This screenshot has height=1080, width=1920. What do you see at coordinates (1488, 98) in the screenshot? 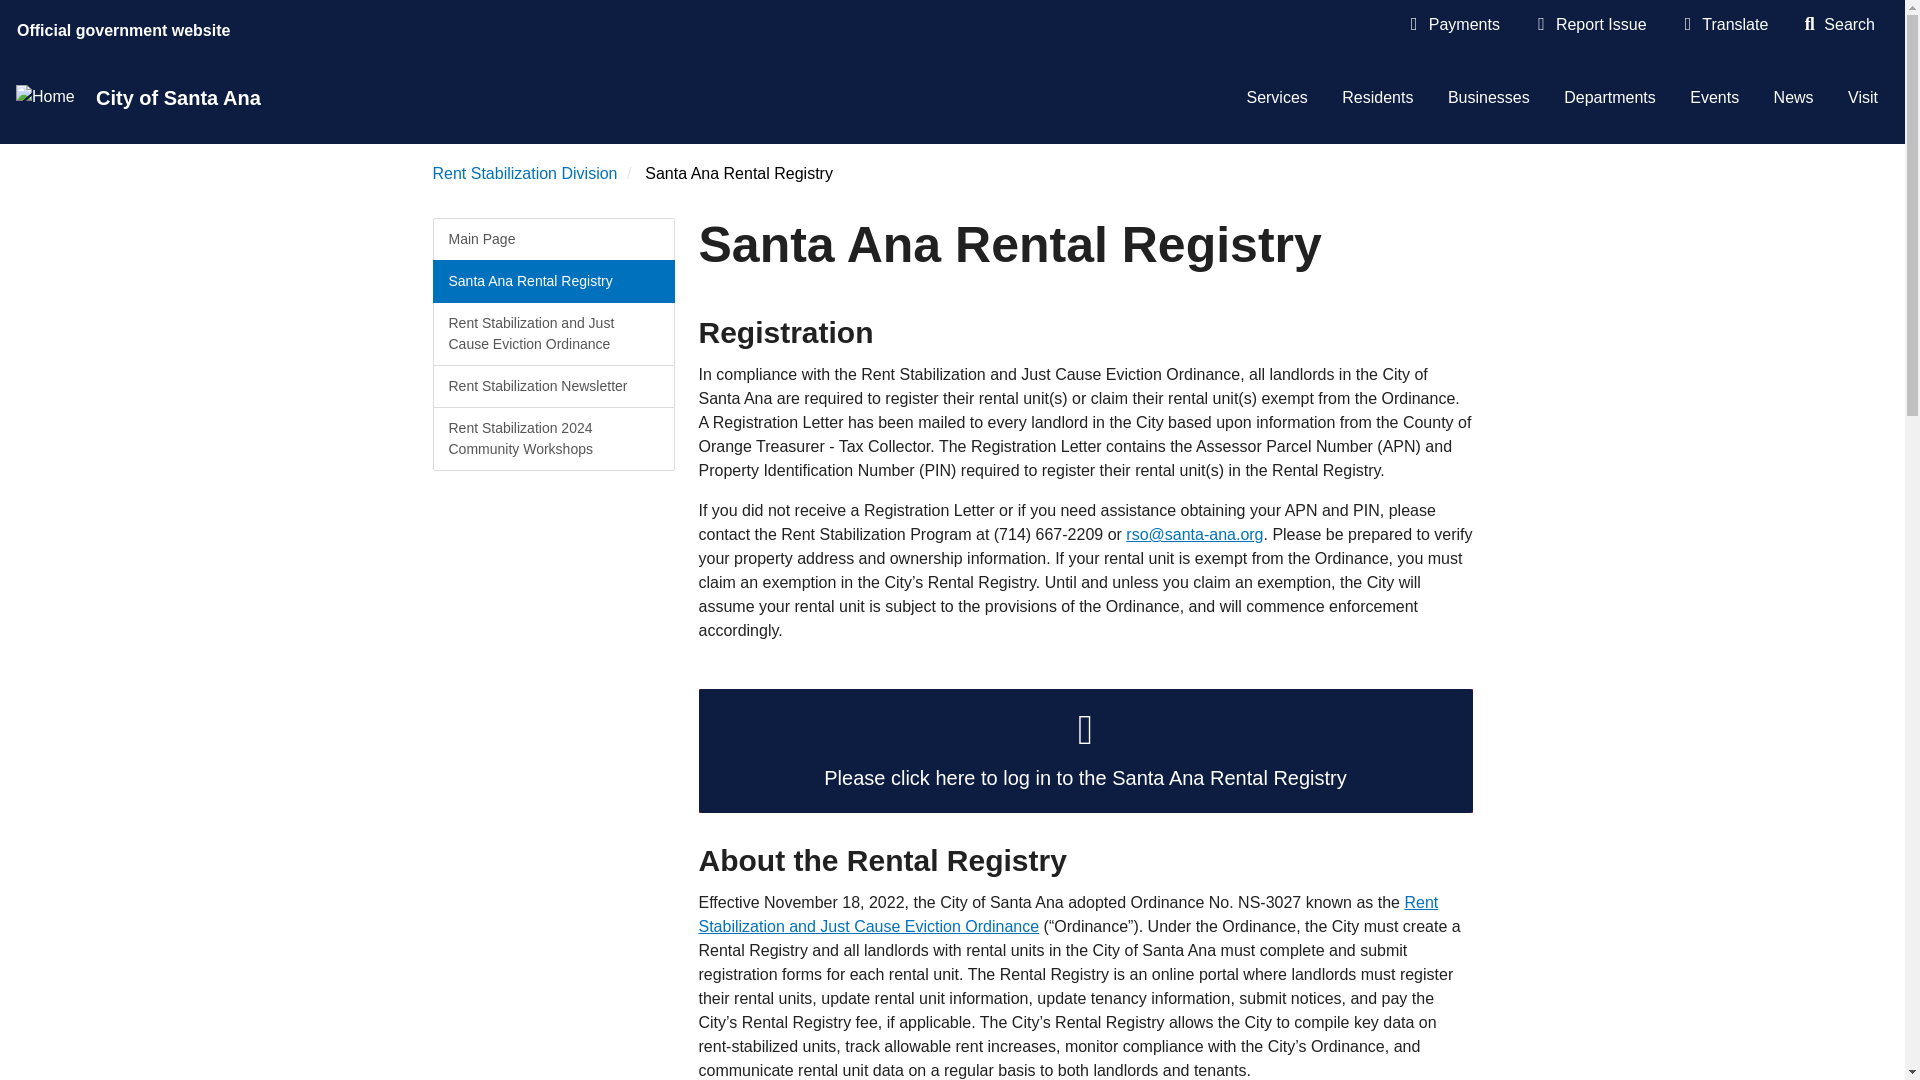
I see `Businesses` at bounding box center [1488, 98].